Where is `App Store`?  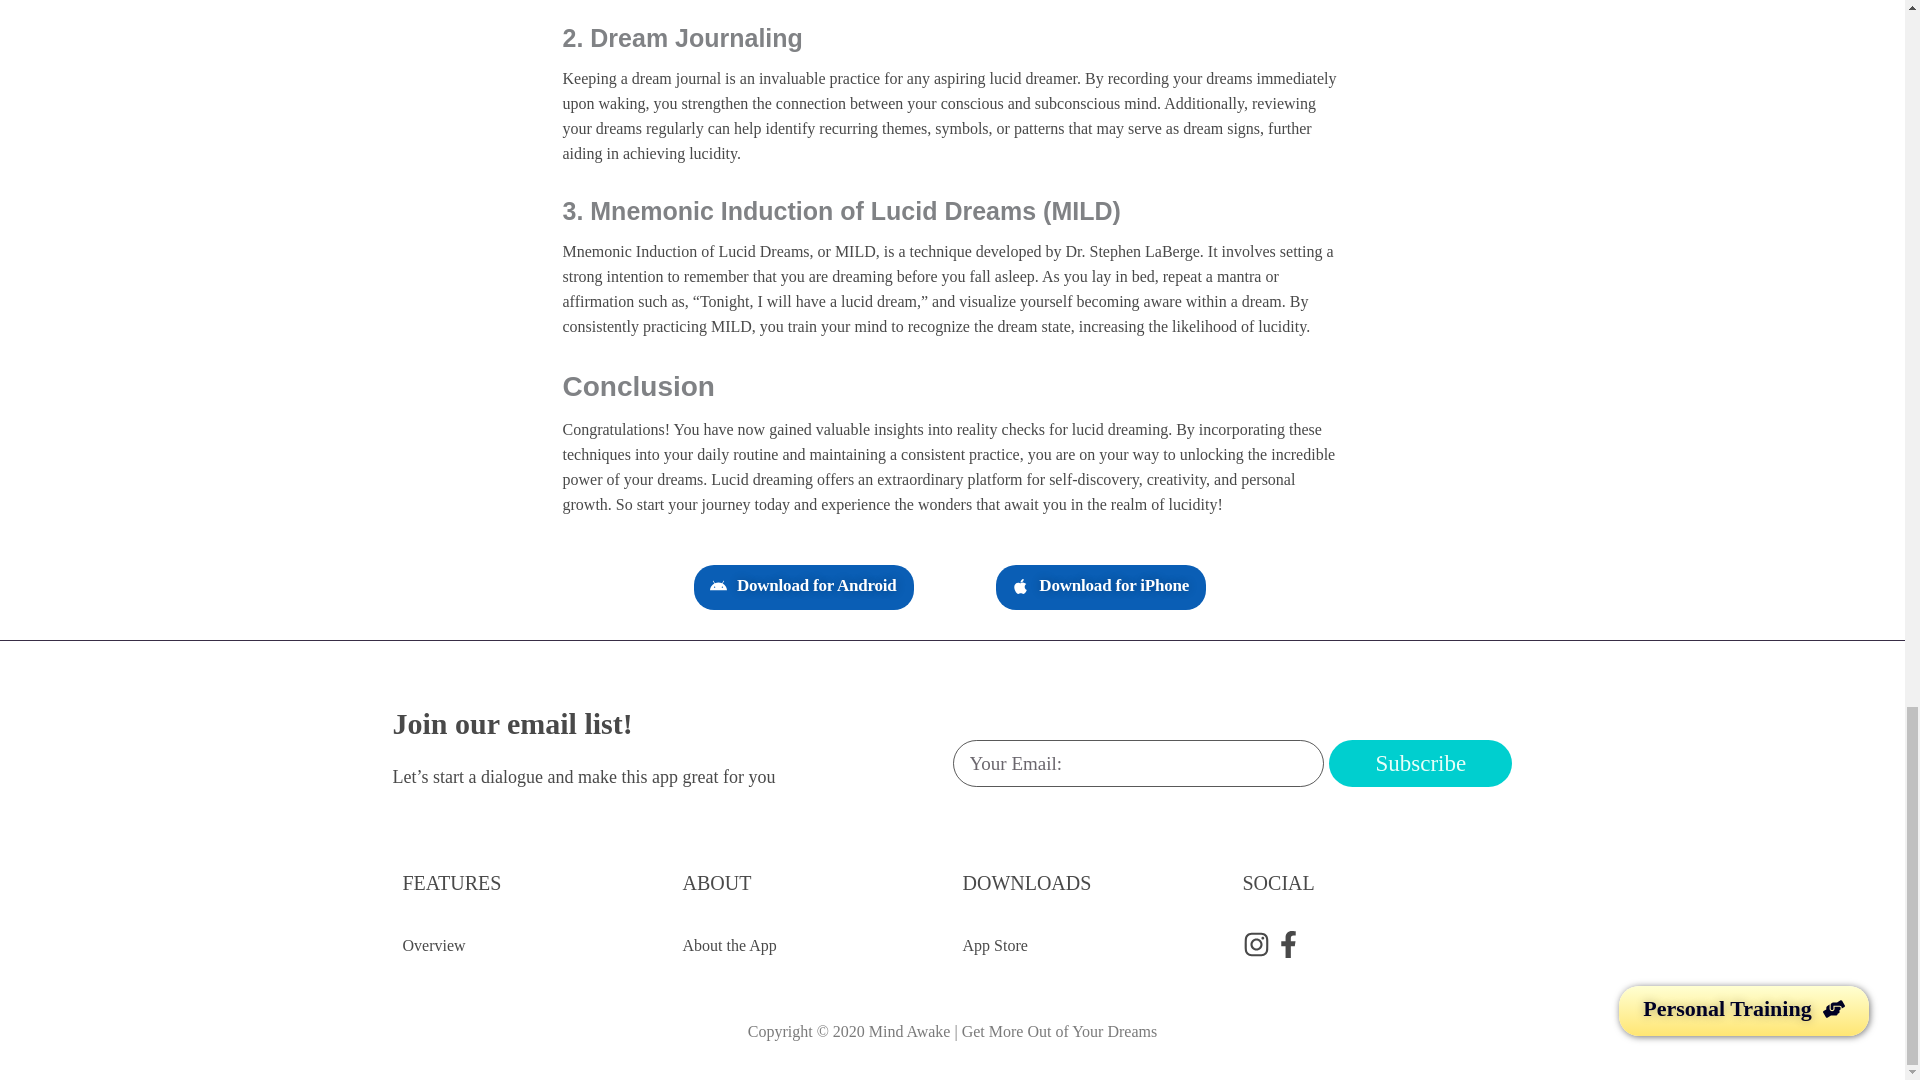
App Store is located at coordinates (1091, 946).